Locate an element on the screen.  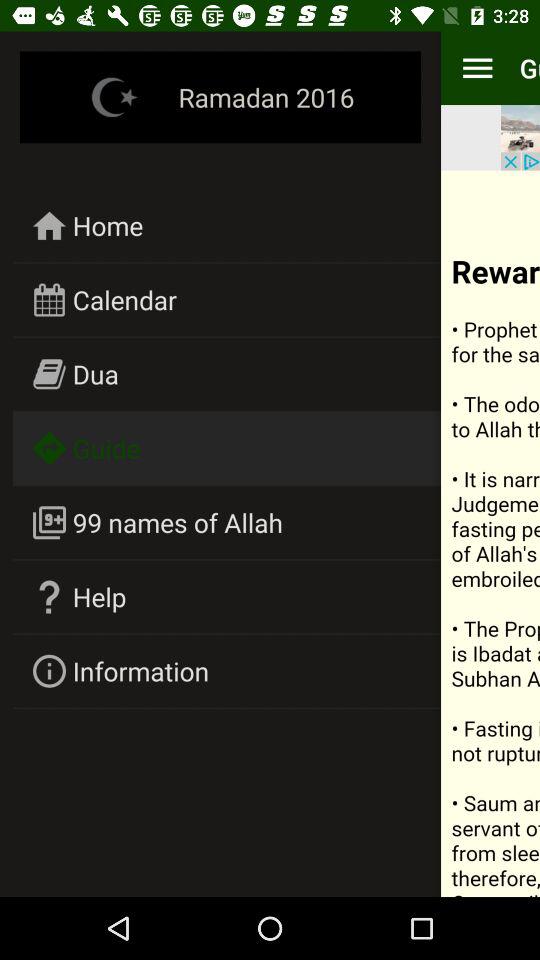
flip until the calendar item is located at coordinates (124, 300).